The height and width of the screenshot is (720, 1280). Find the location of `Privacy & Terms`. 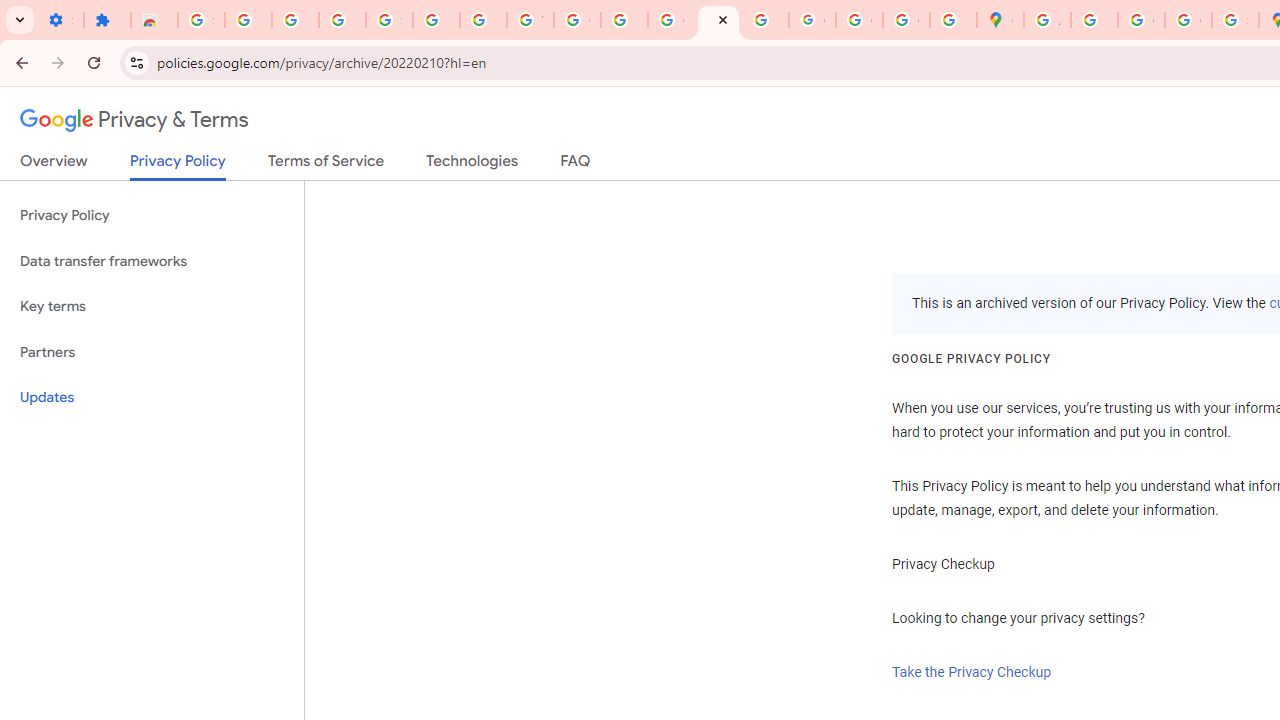

Privacy & Terms is located at coordinates (134, 120).